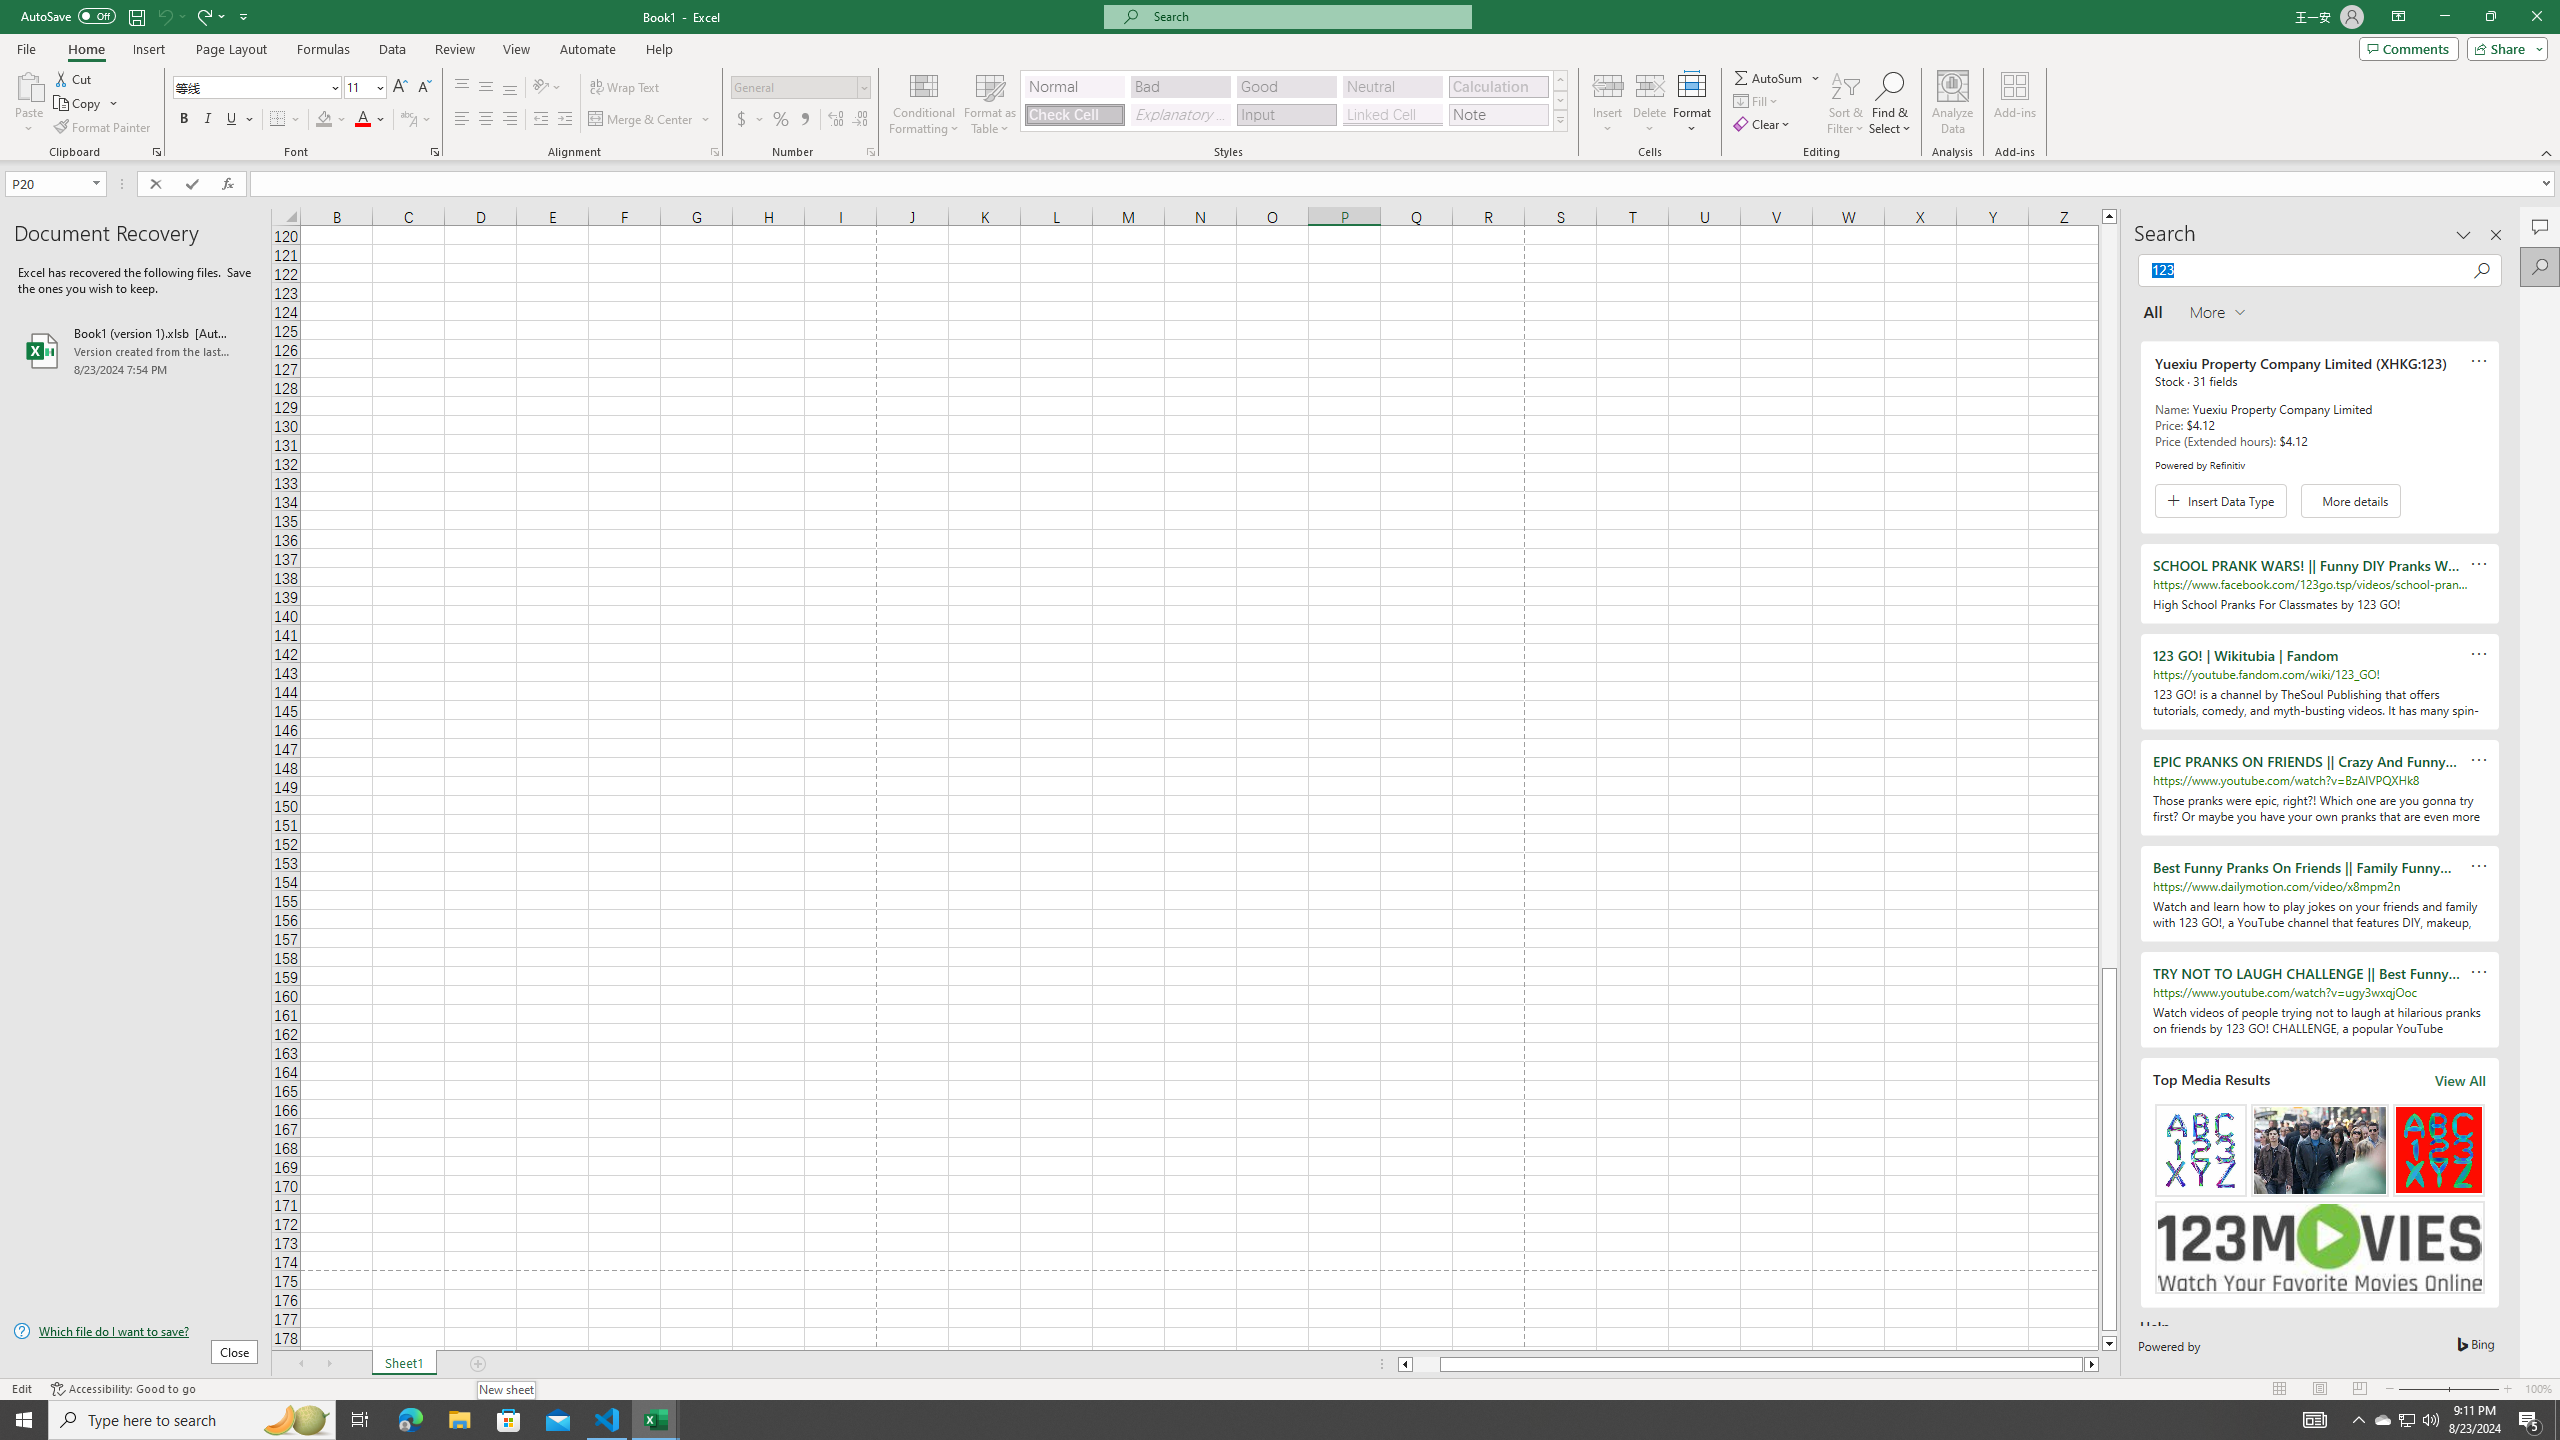 This screenshot has height=1440, width=2560. I want to click on Font Size, so click(364, 88).